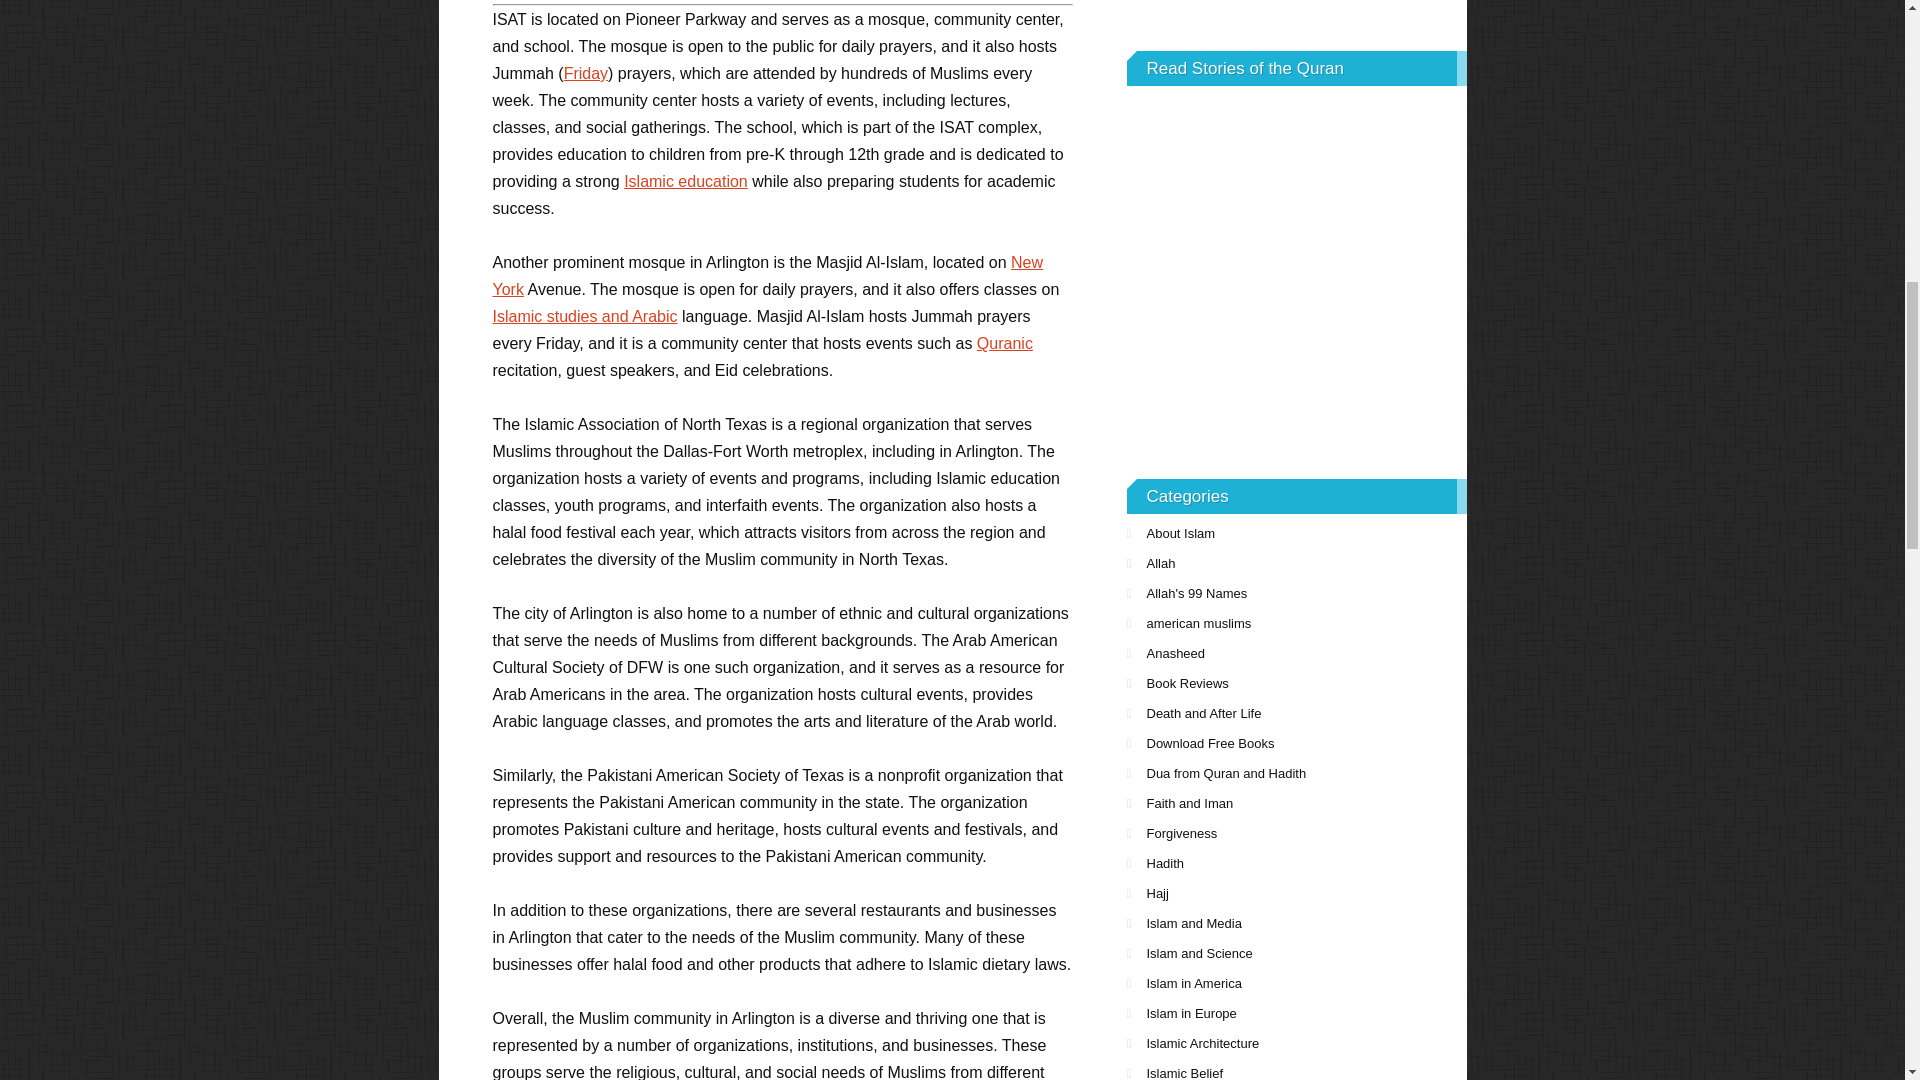 This screenshot has height=1080, width=1920. I want to click on Friday, so click(586, 73).